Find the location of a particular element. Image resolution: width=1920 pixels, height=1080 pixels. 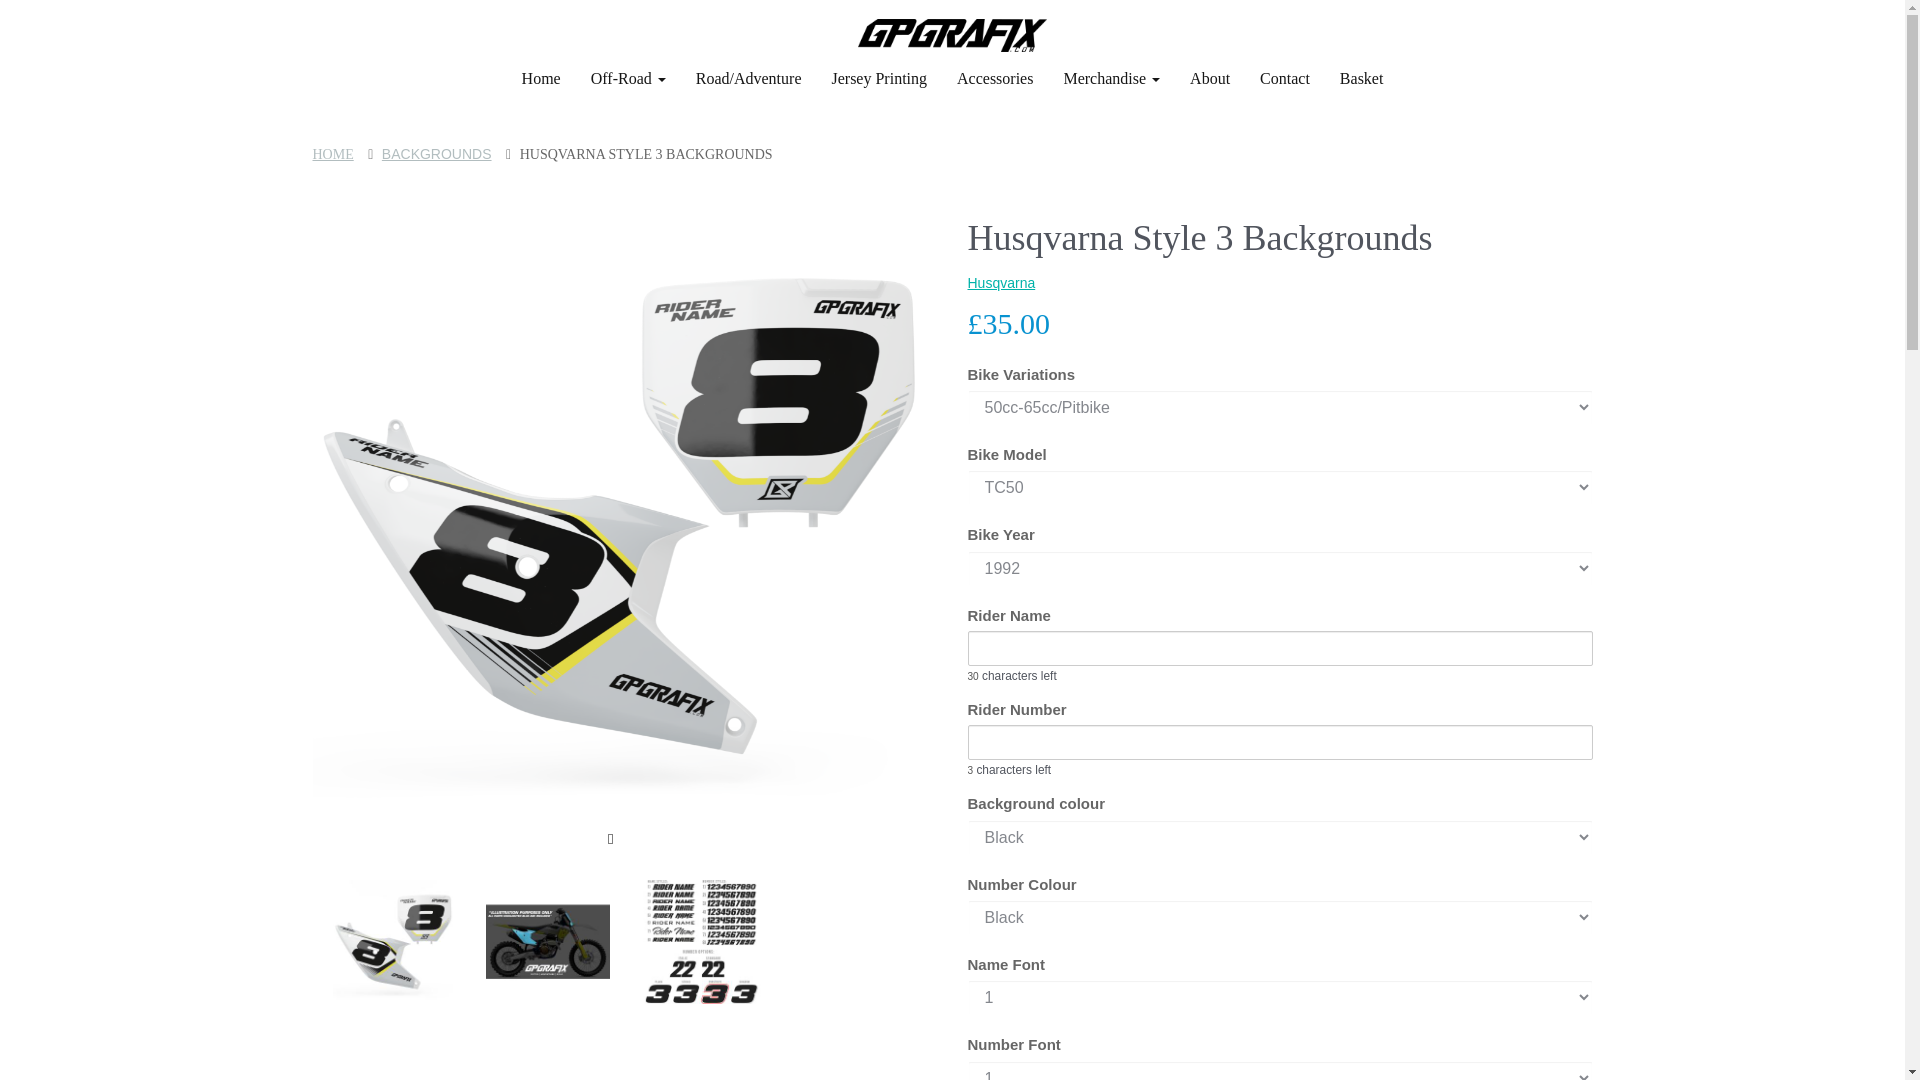

Off-Road is located at coordinates (628, 78).